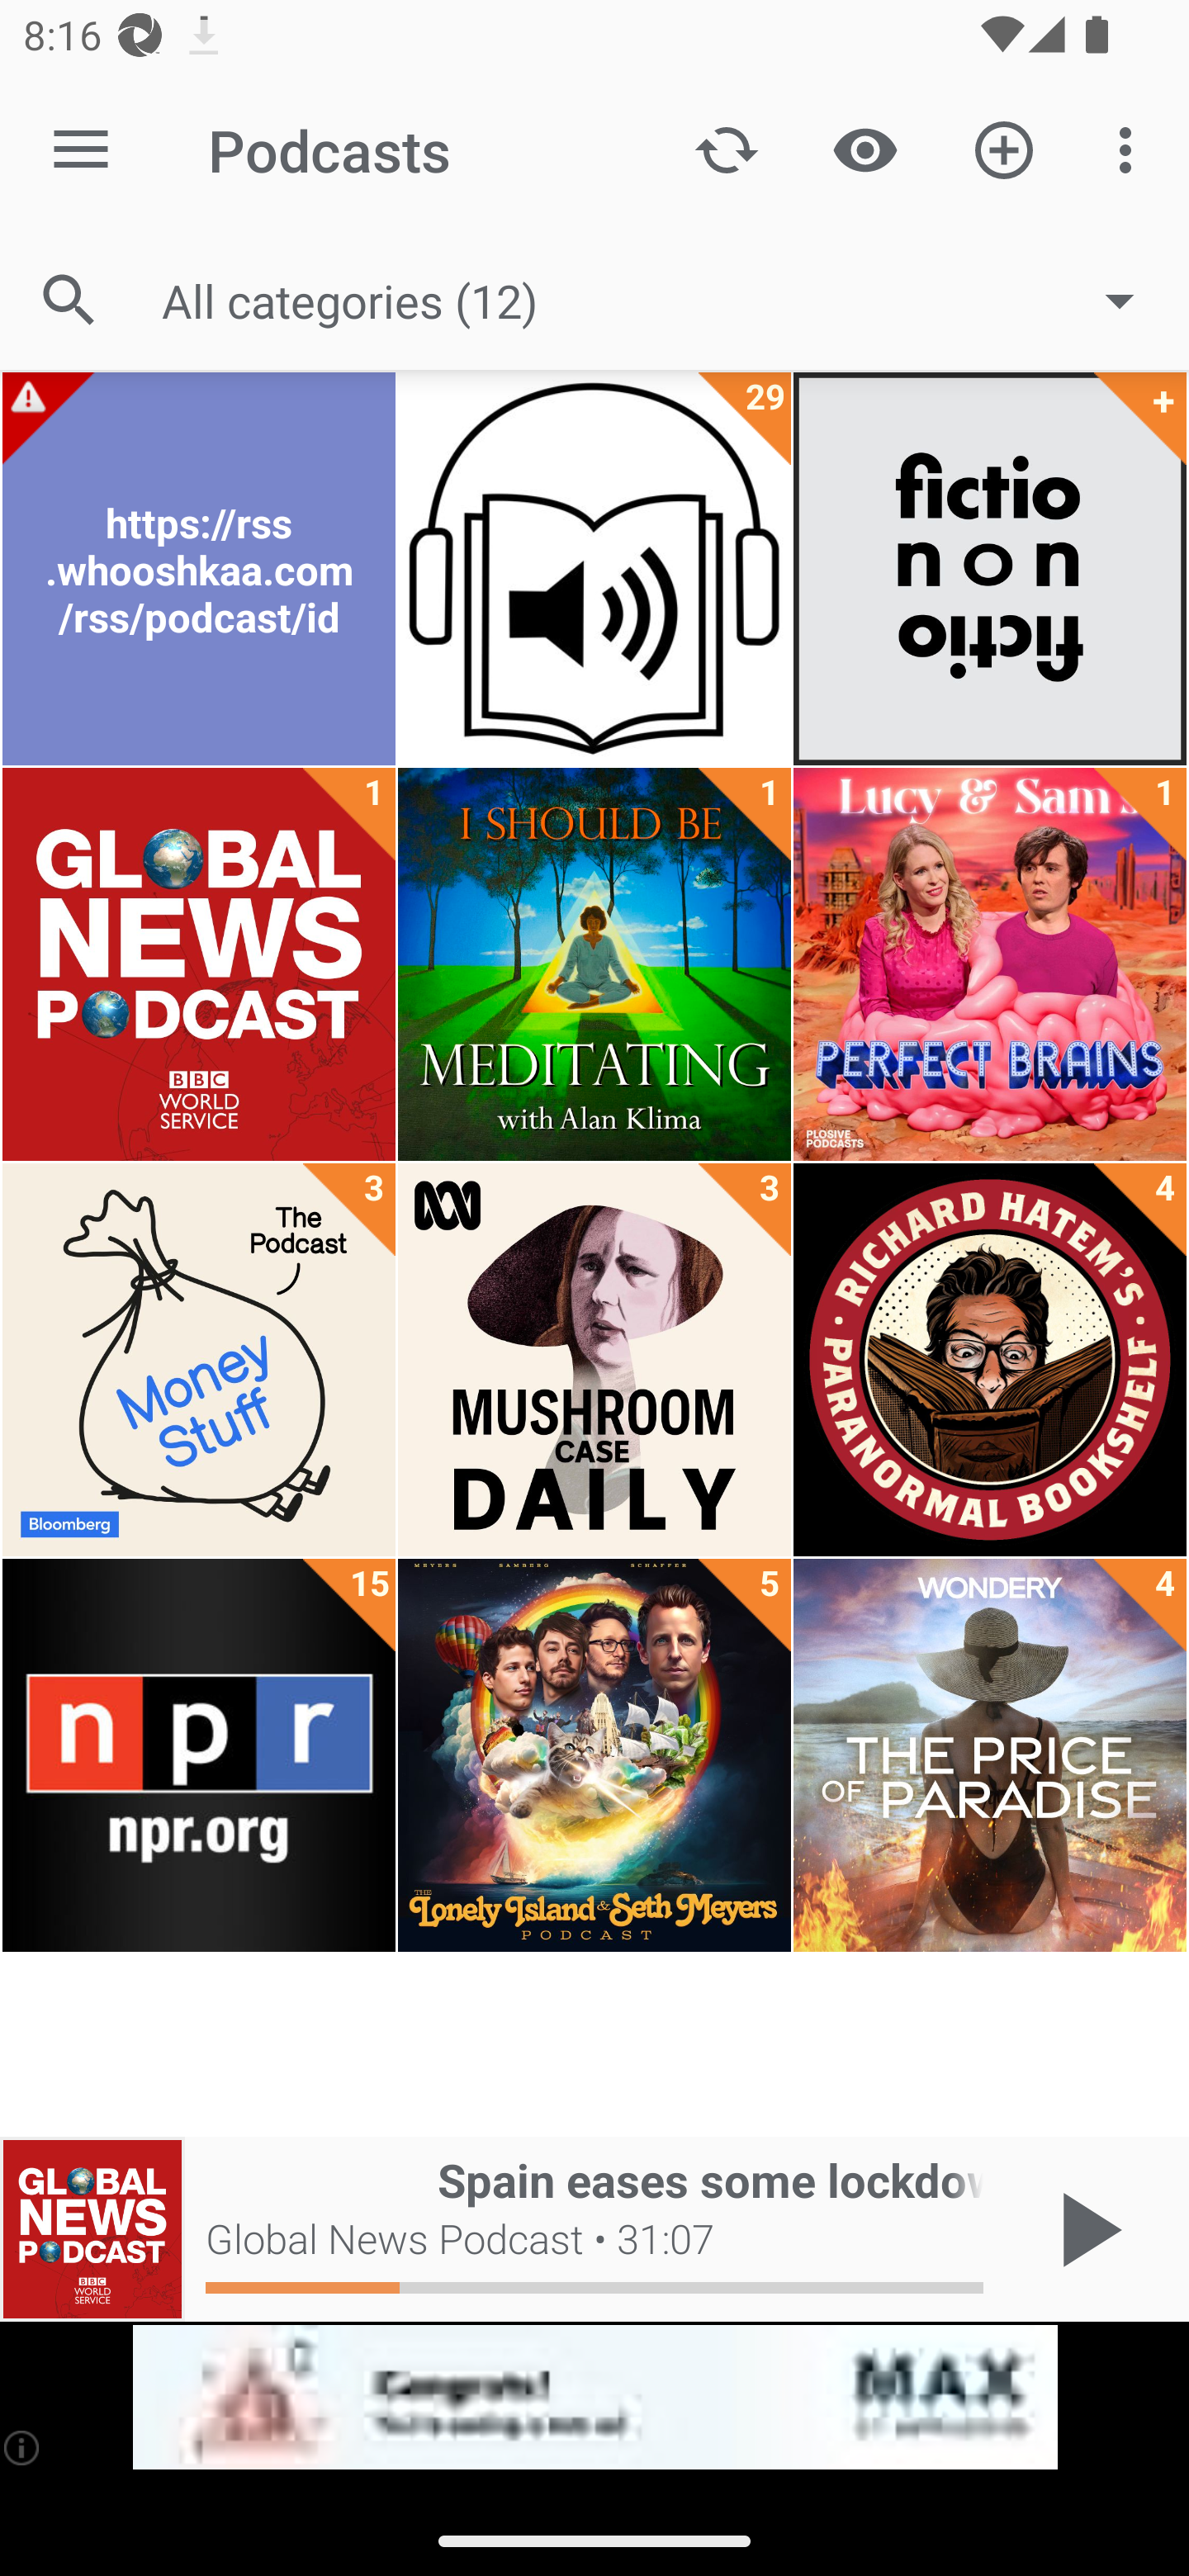 The image size is (1189, 2576). Describe the element at coordinates (198, 569) in the screenshot. I see `https://rss.whooshkaa.com/rss/podcast/id/5884` at that location.